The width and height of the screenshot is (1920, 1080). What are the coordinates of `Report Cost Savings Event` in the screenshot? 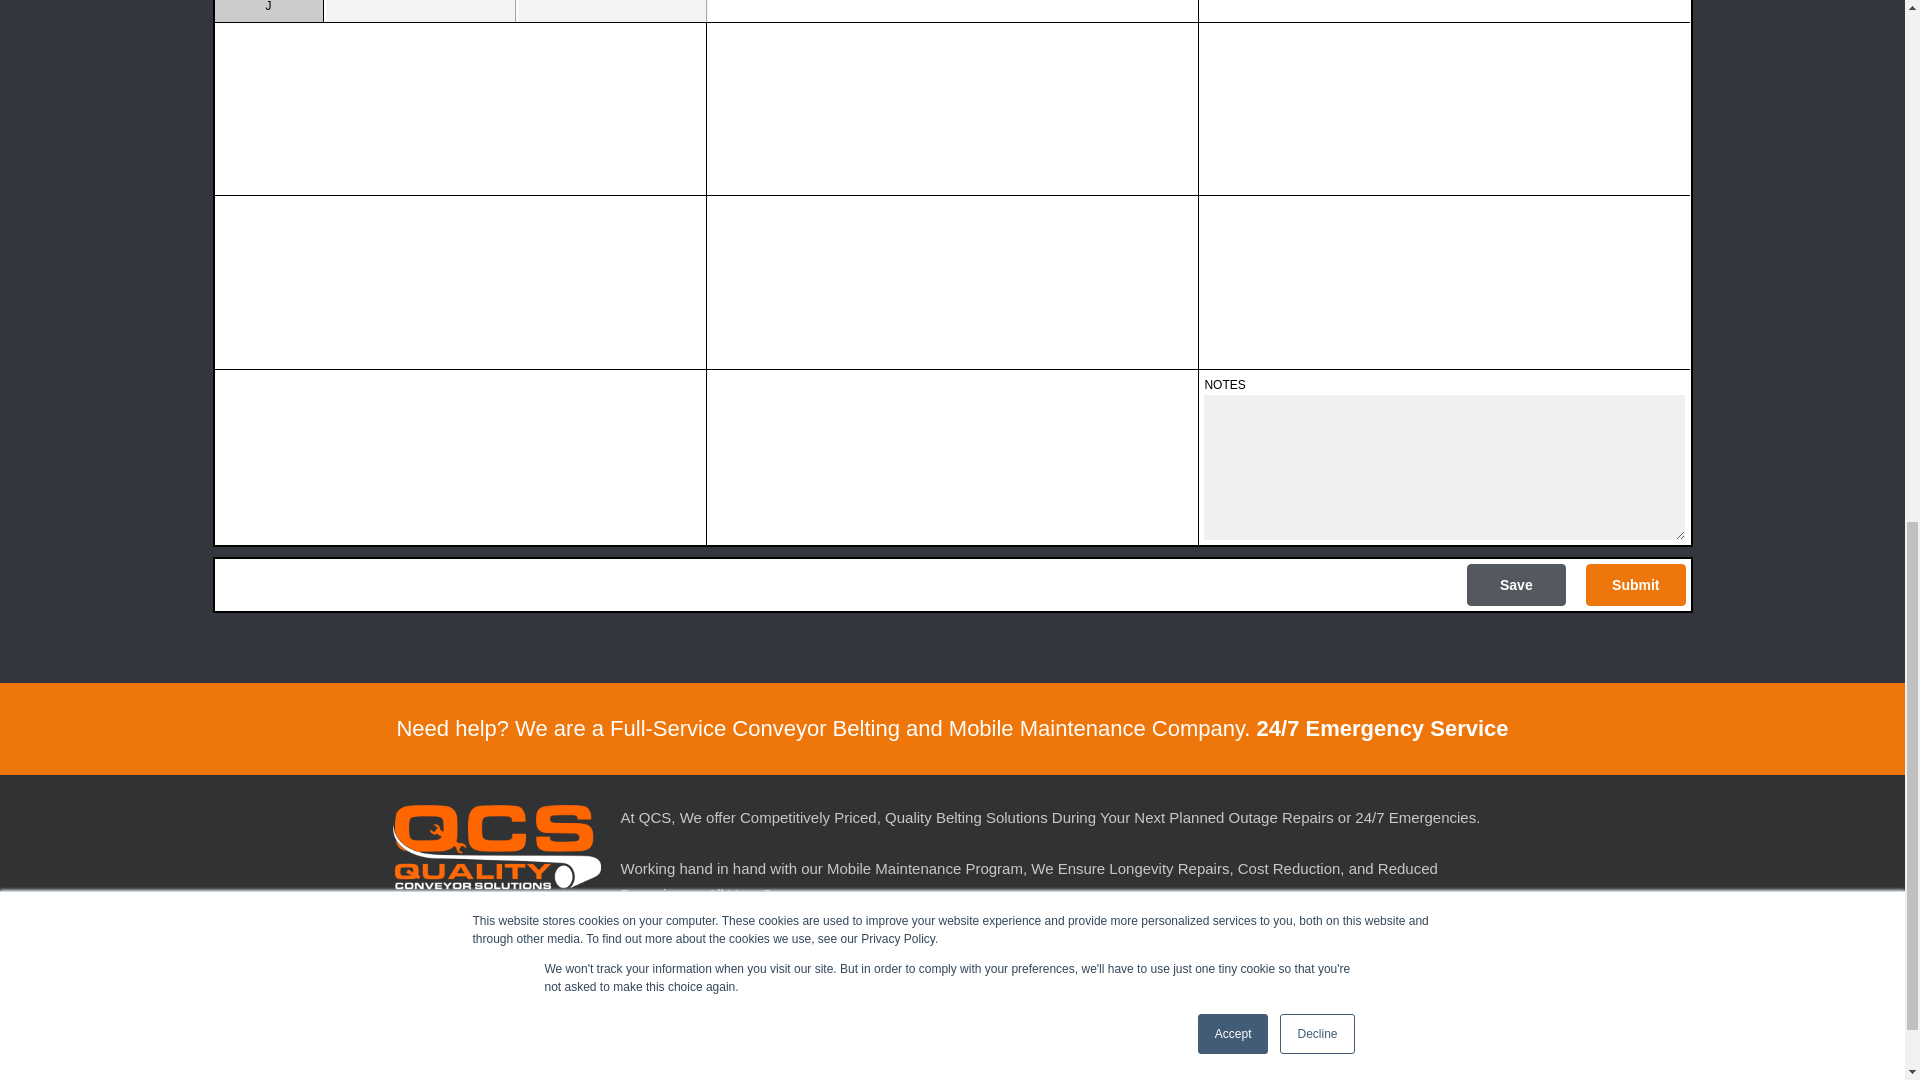 It's located at (476, 1076).